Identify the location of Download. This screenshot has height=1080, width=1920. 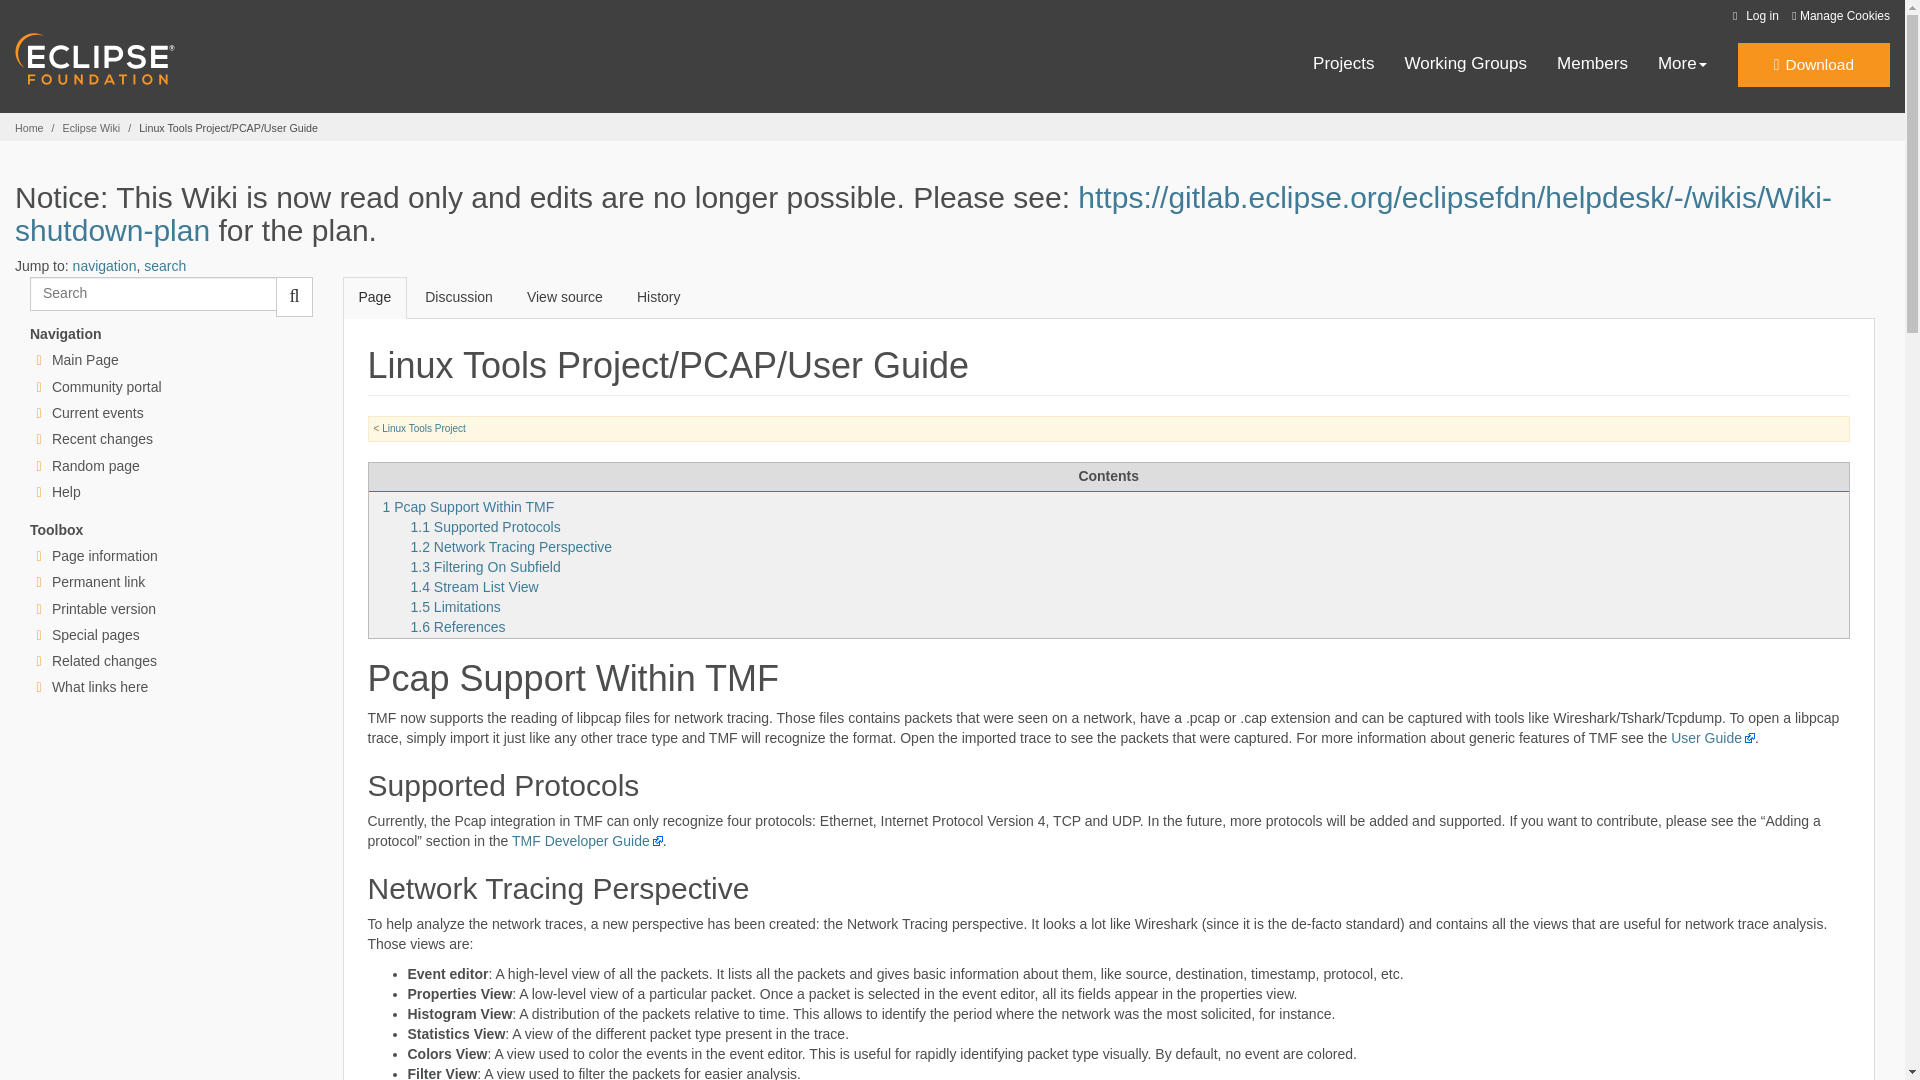
(1813, 65).